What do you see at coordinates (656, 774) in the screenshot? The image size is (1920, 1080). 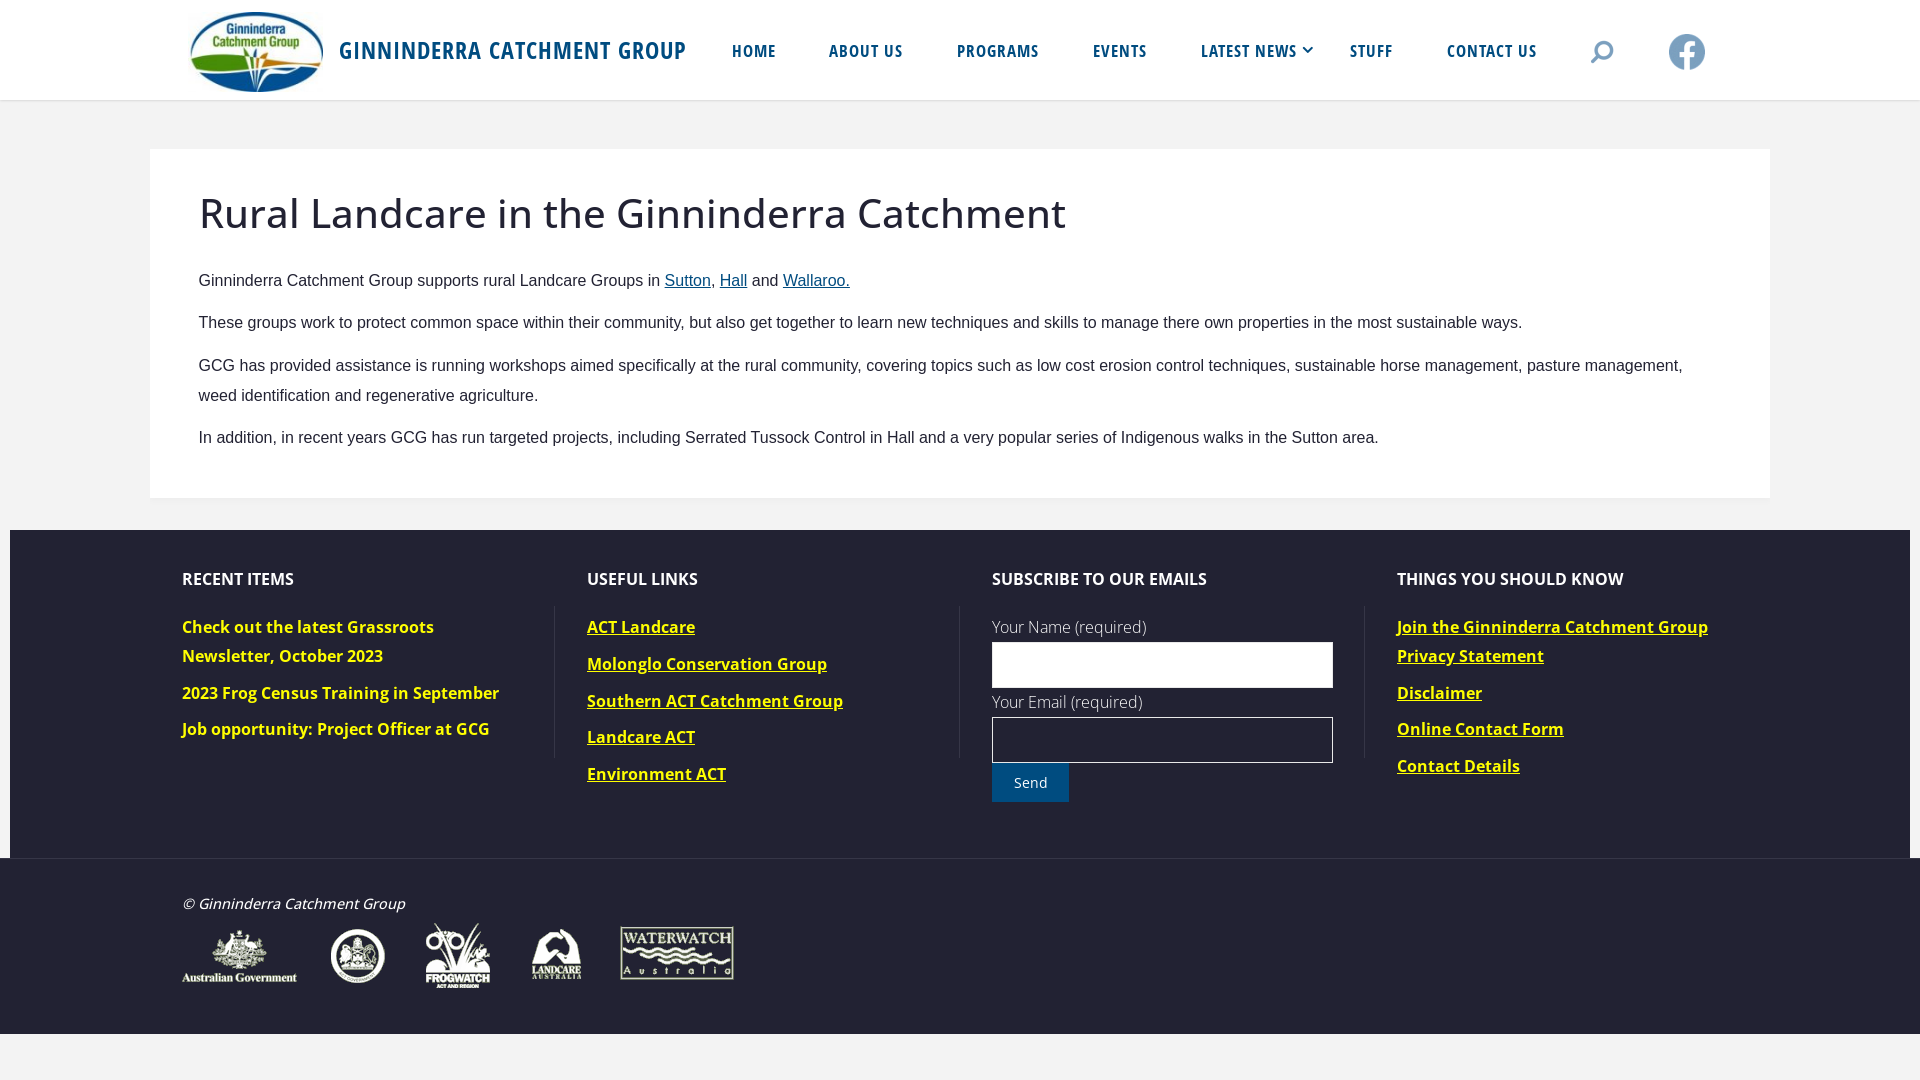 I see `Environment ACT` at bounding box center [656, 774].